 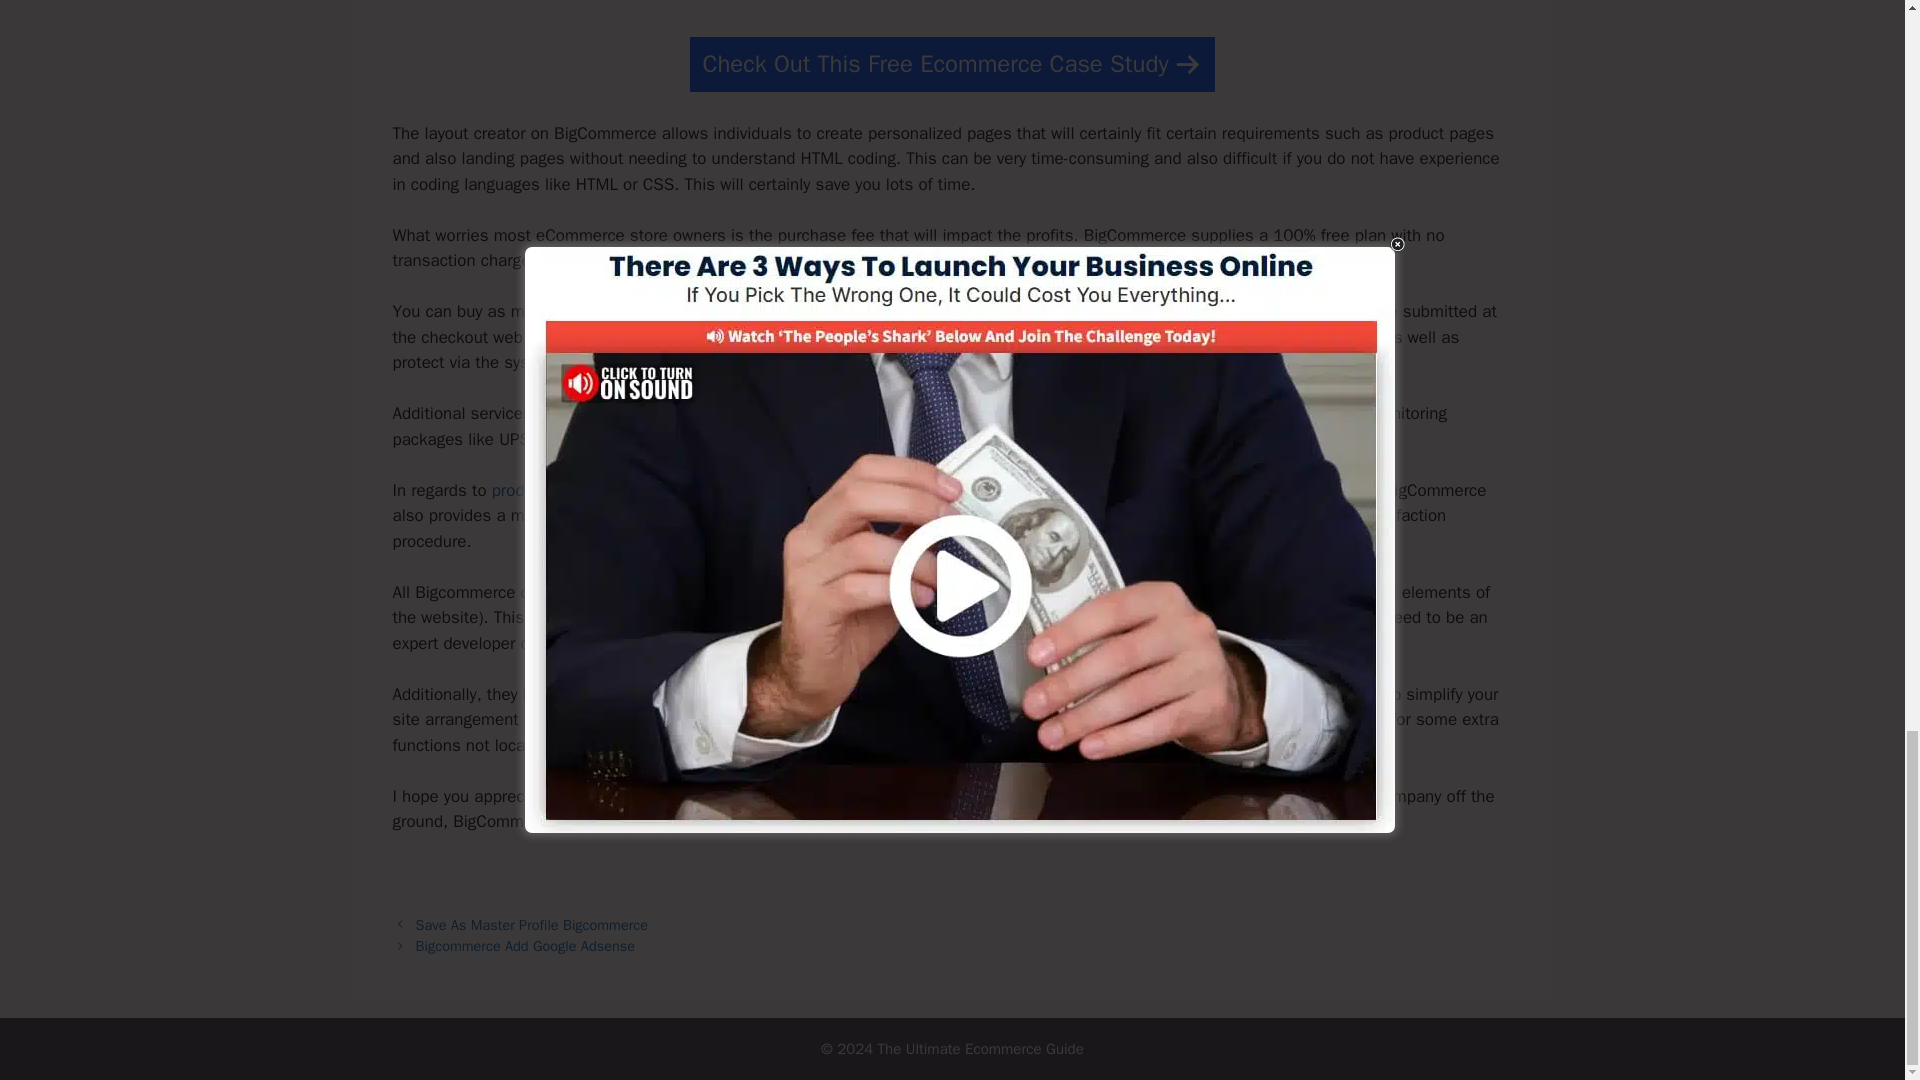 What do you see at coordinates (1019, 694) in the screenshot?
I see `blog posts` at bounding box center [1019, 694].